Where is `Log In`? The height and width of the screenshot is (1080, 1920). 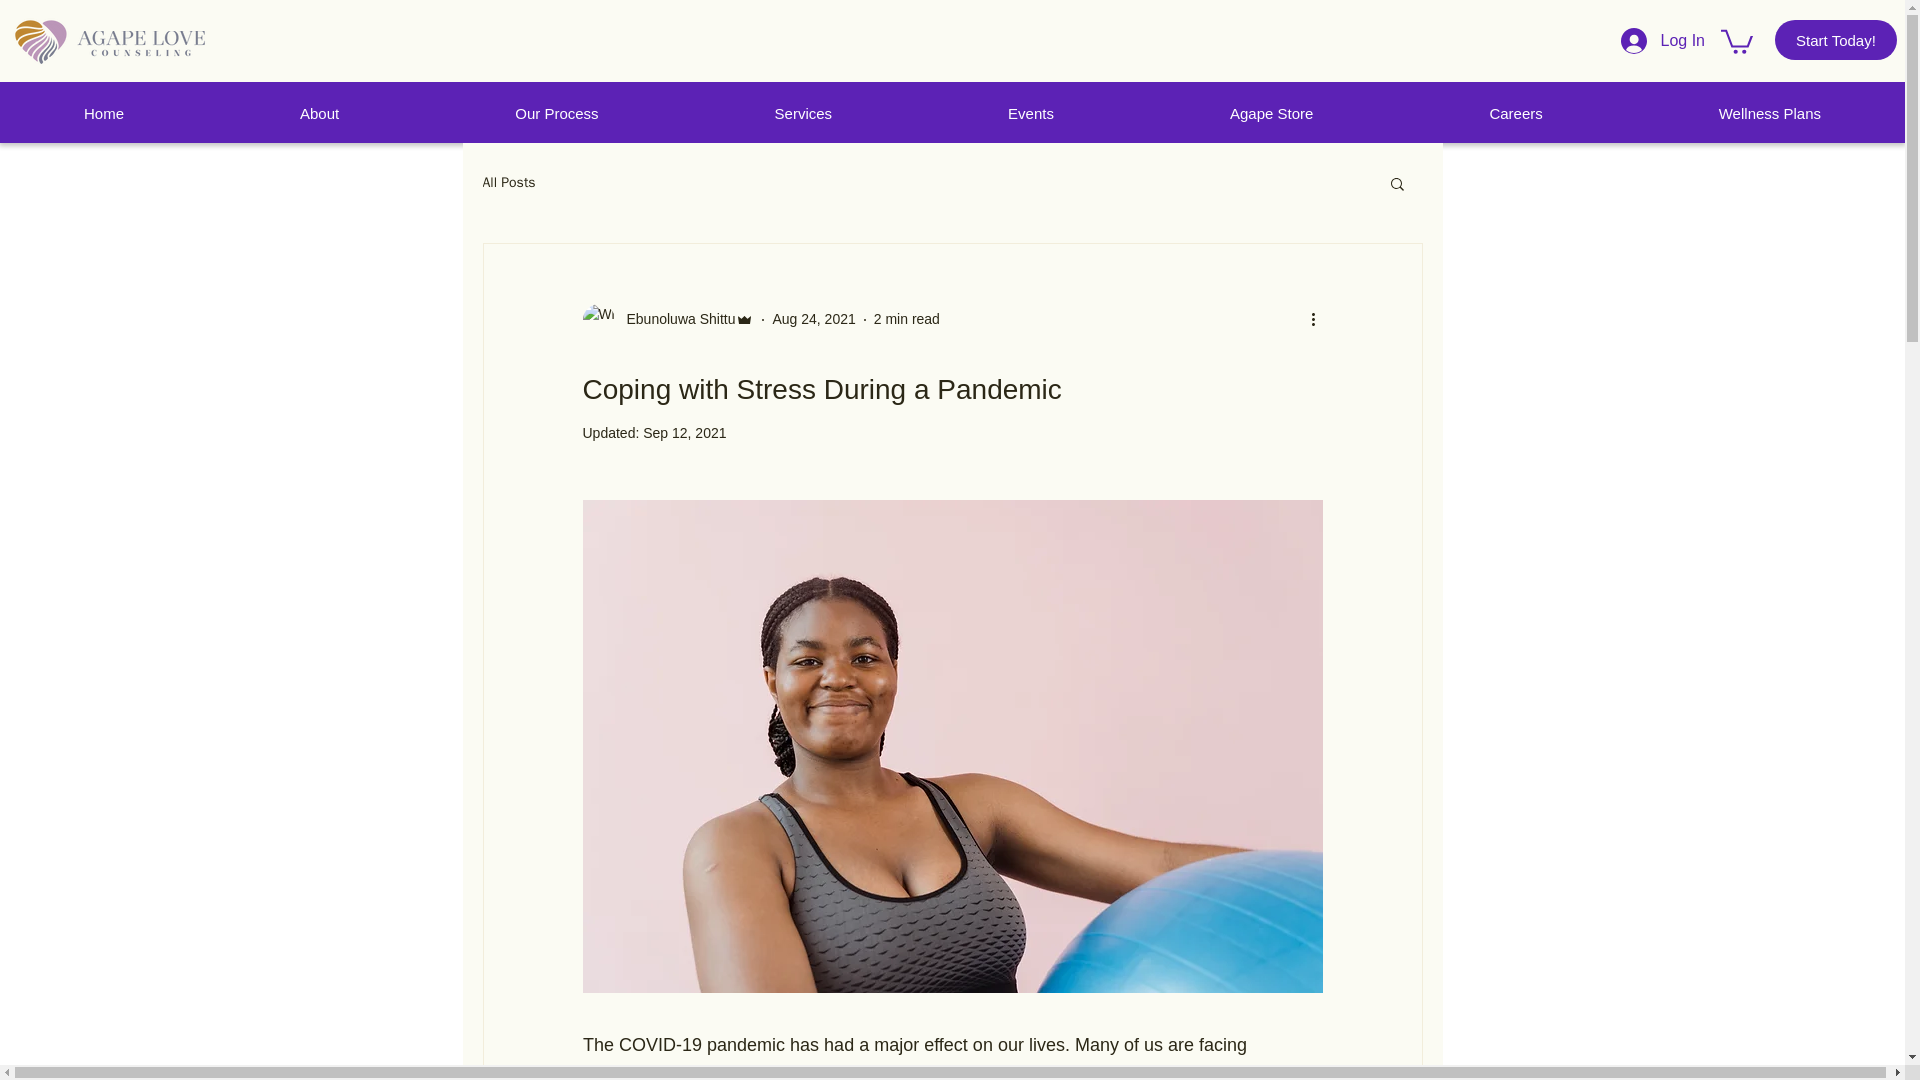
Log In is located at coordinates (1662, 40).